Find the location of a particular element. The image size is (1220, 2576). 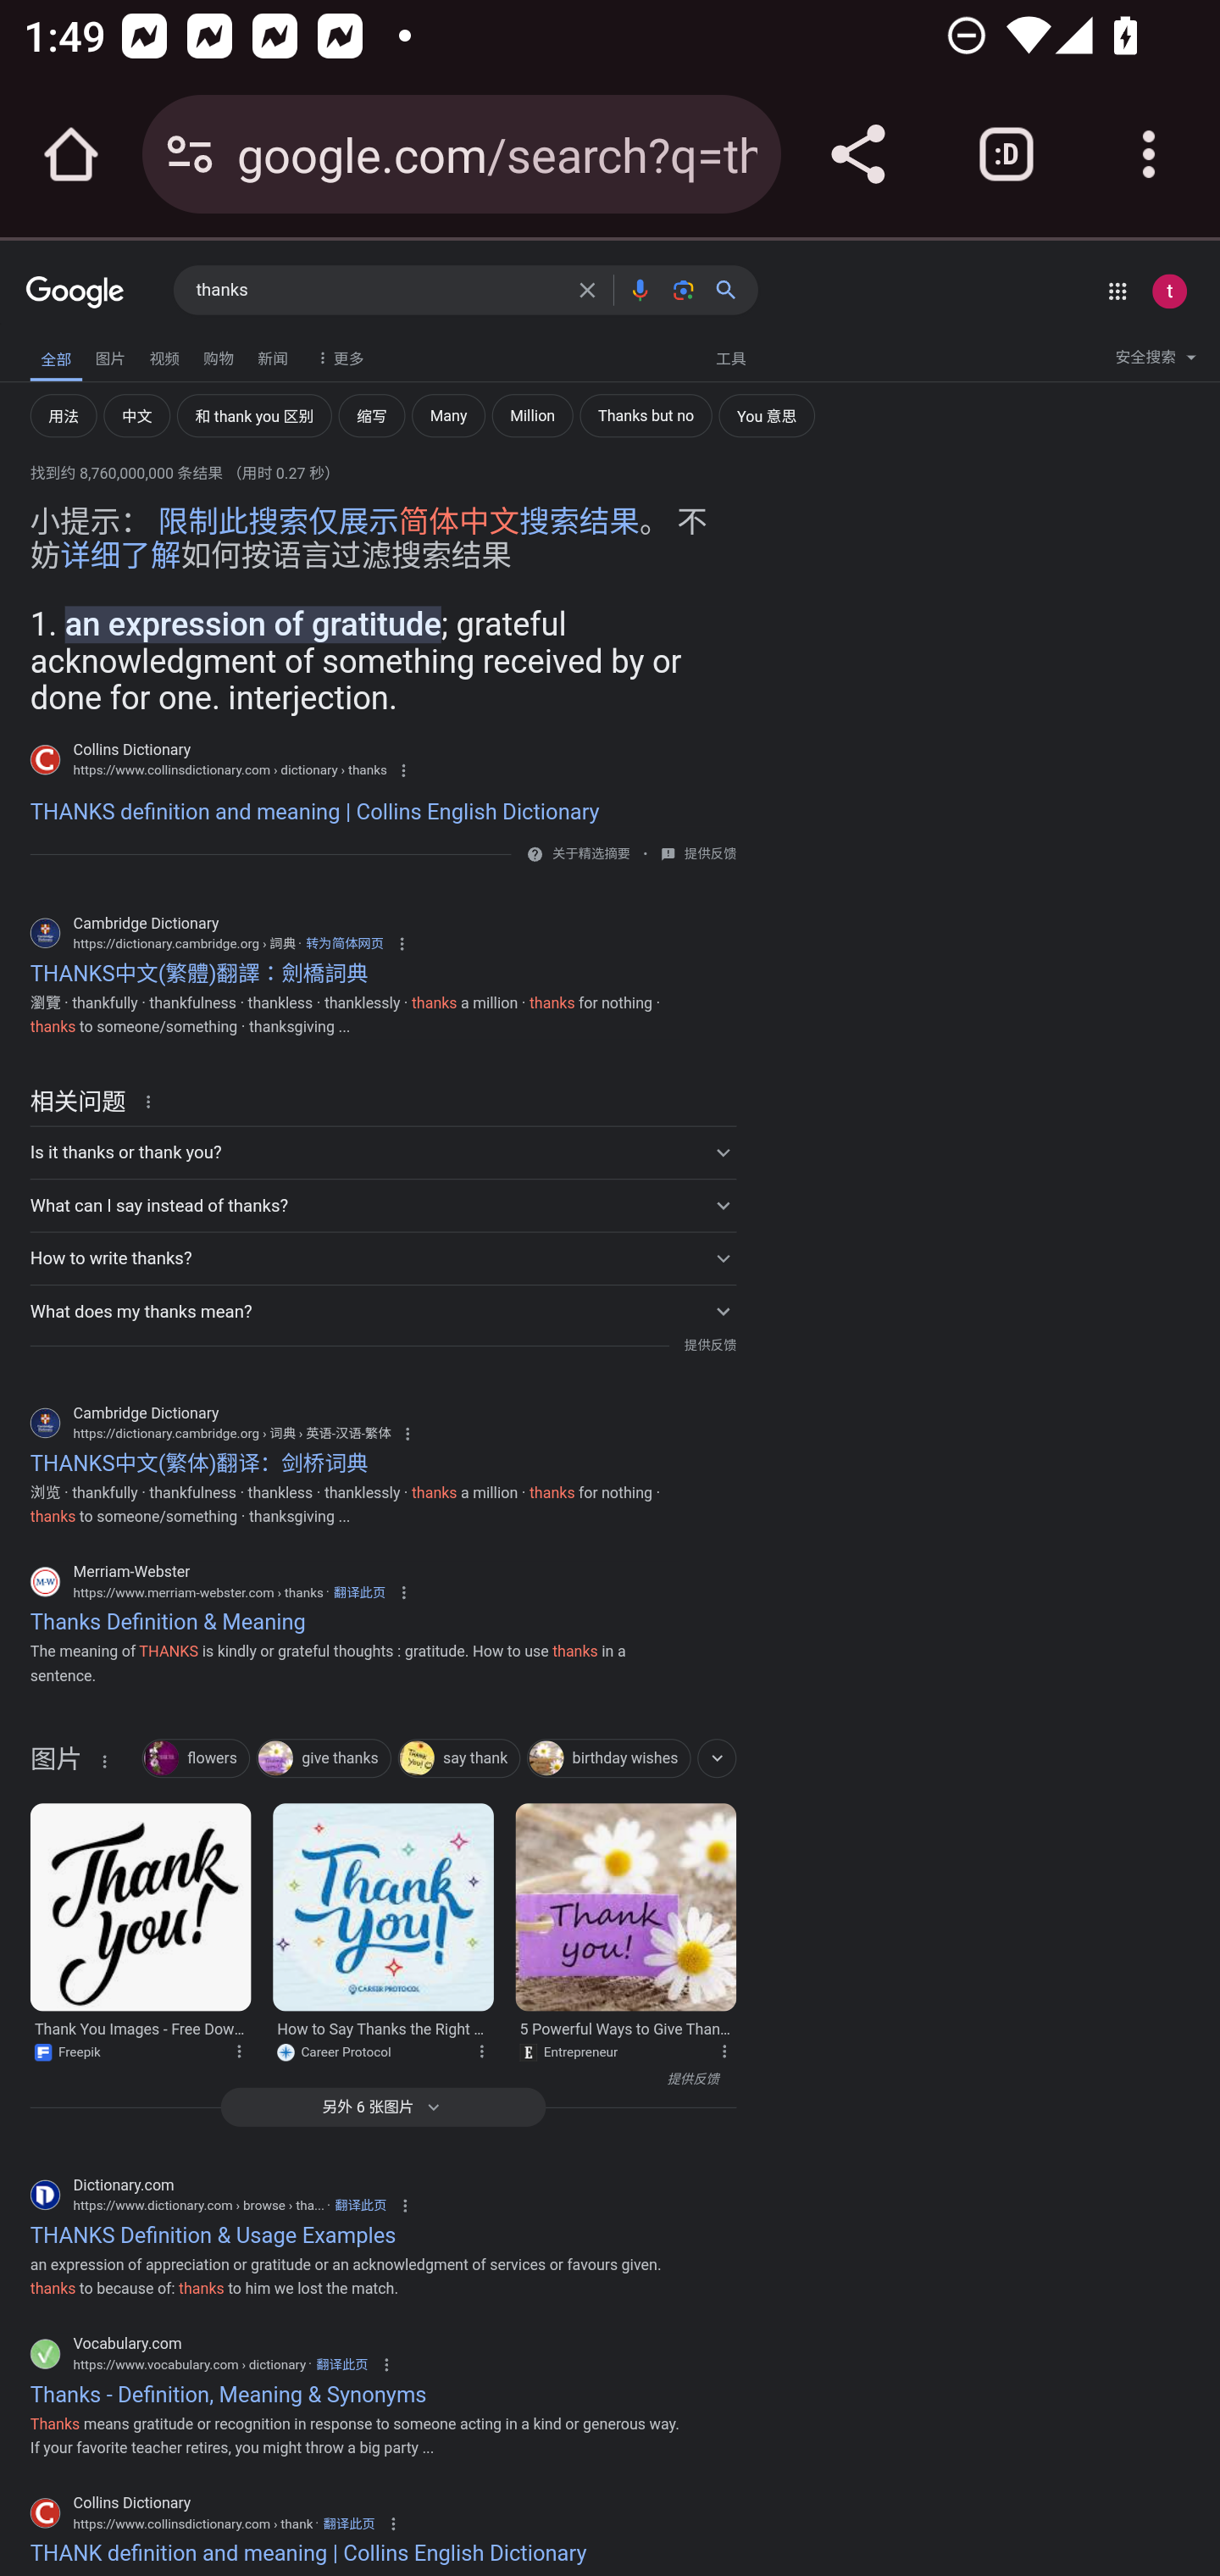

关于这条结果的详细信息 is located at coordinates (244, 2051).